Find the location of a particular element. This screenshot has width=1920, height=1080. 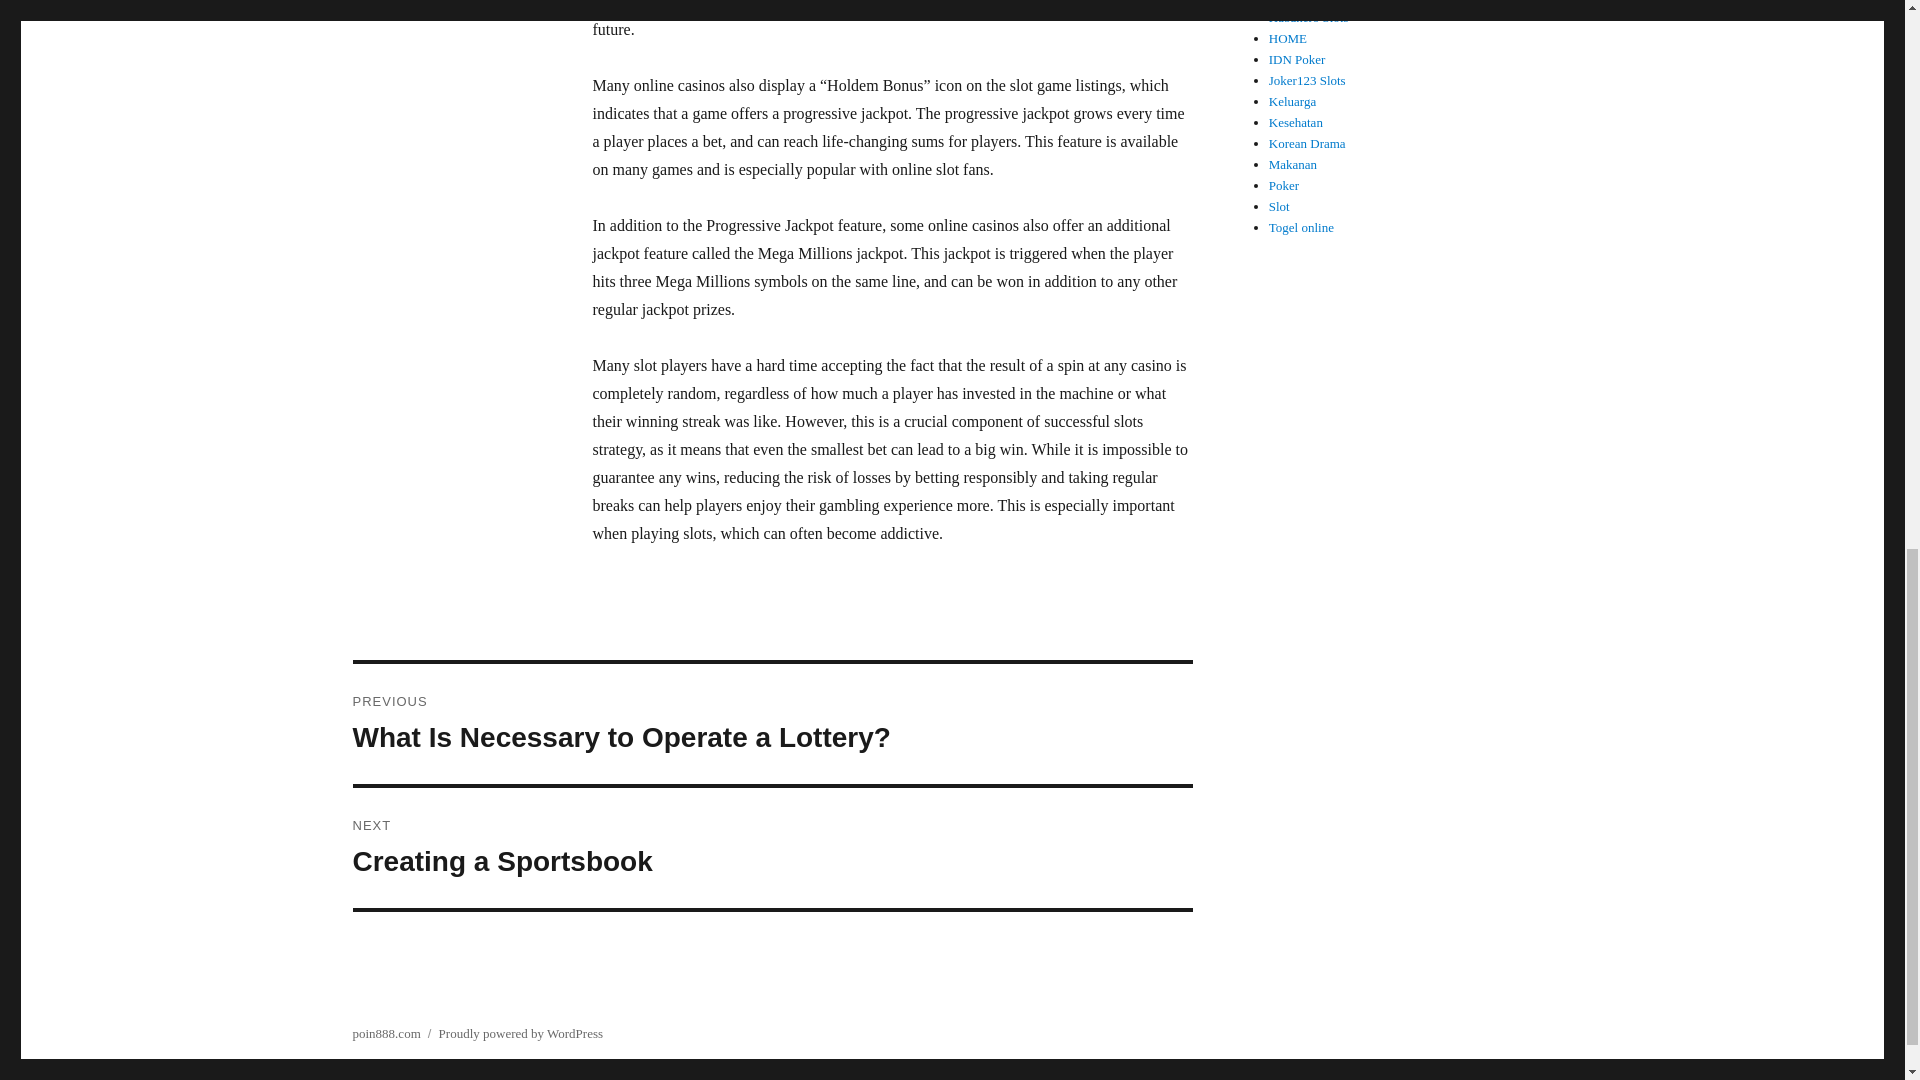

Slot is located at coordinates (772, 848).